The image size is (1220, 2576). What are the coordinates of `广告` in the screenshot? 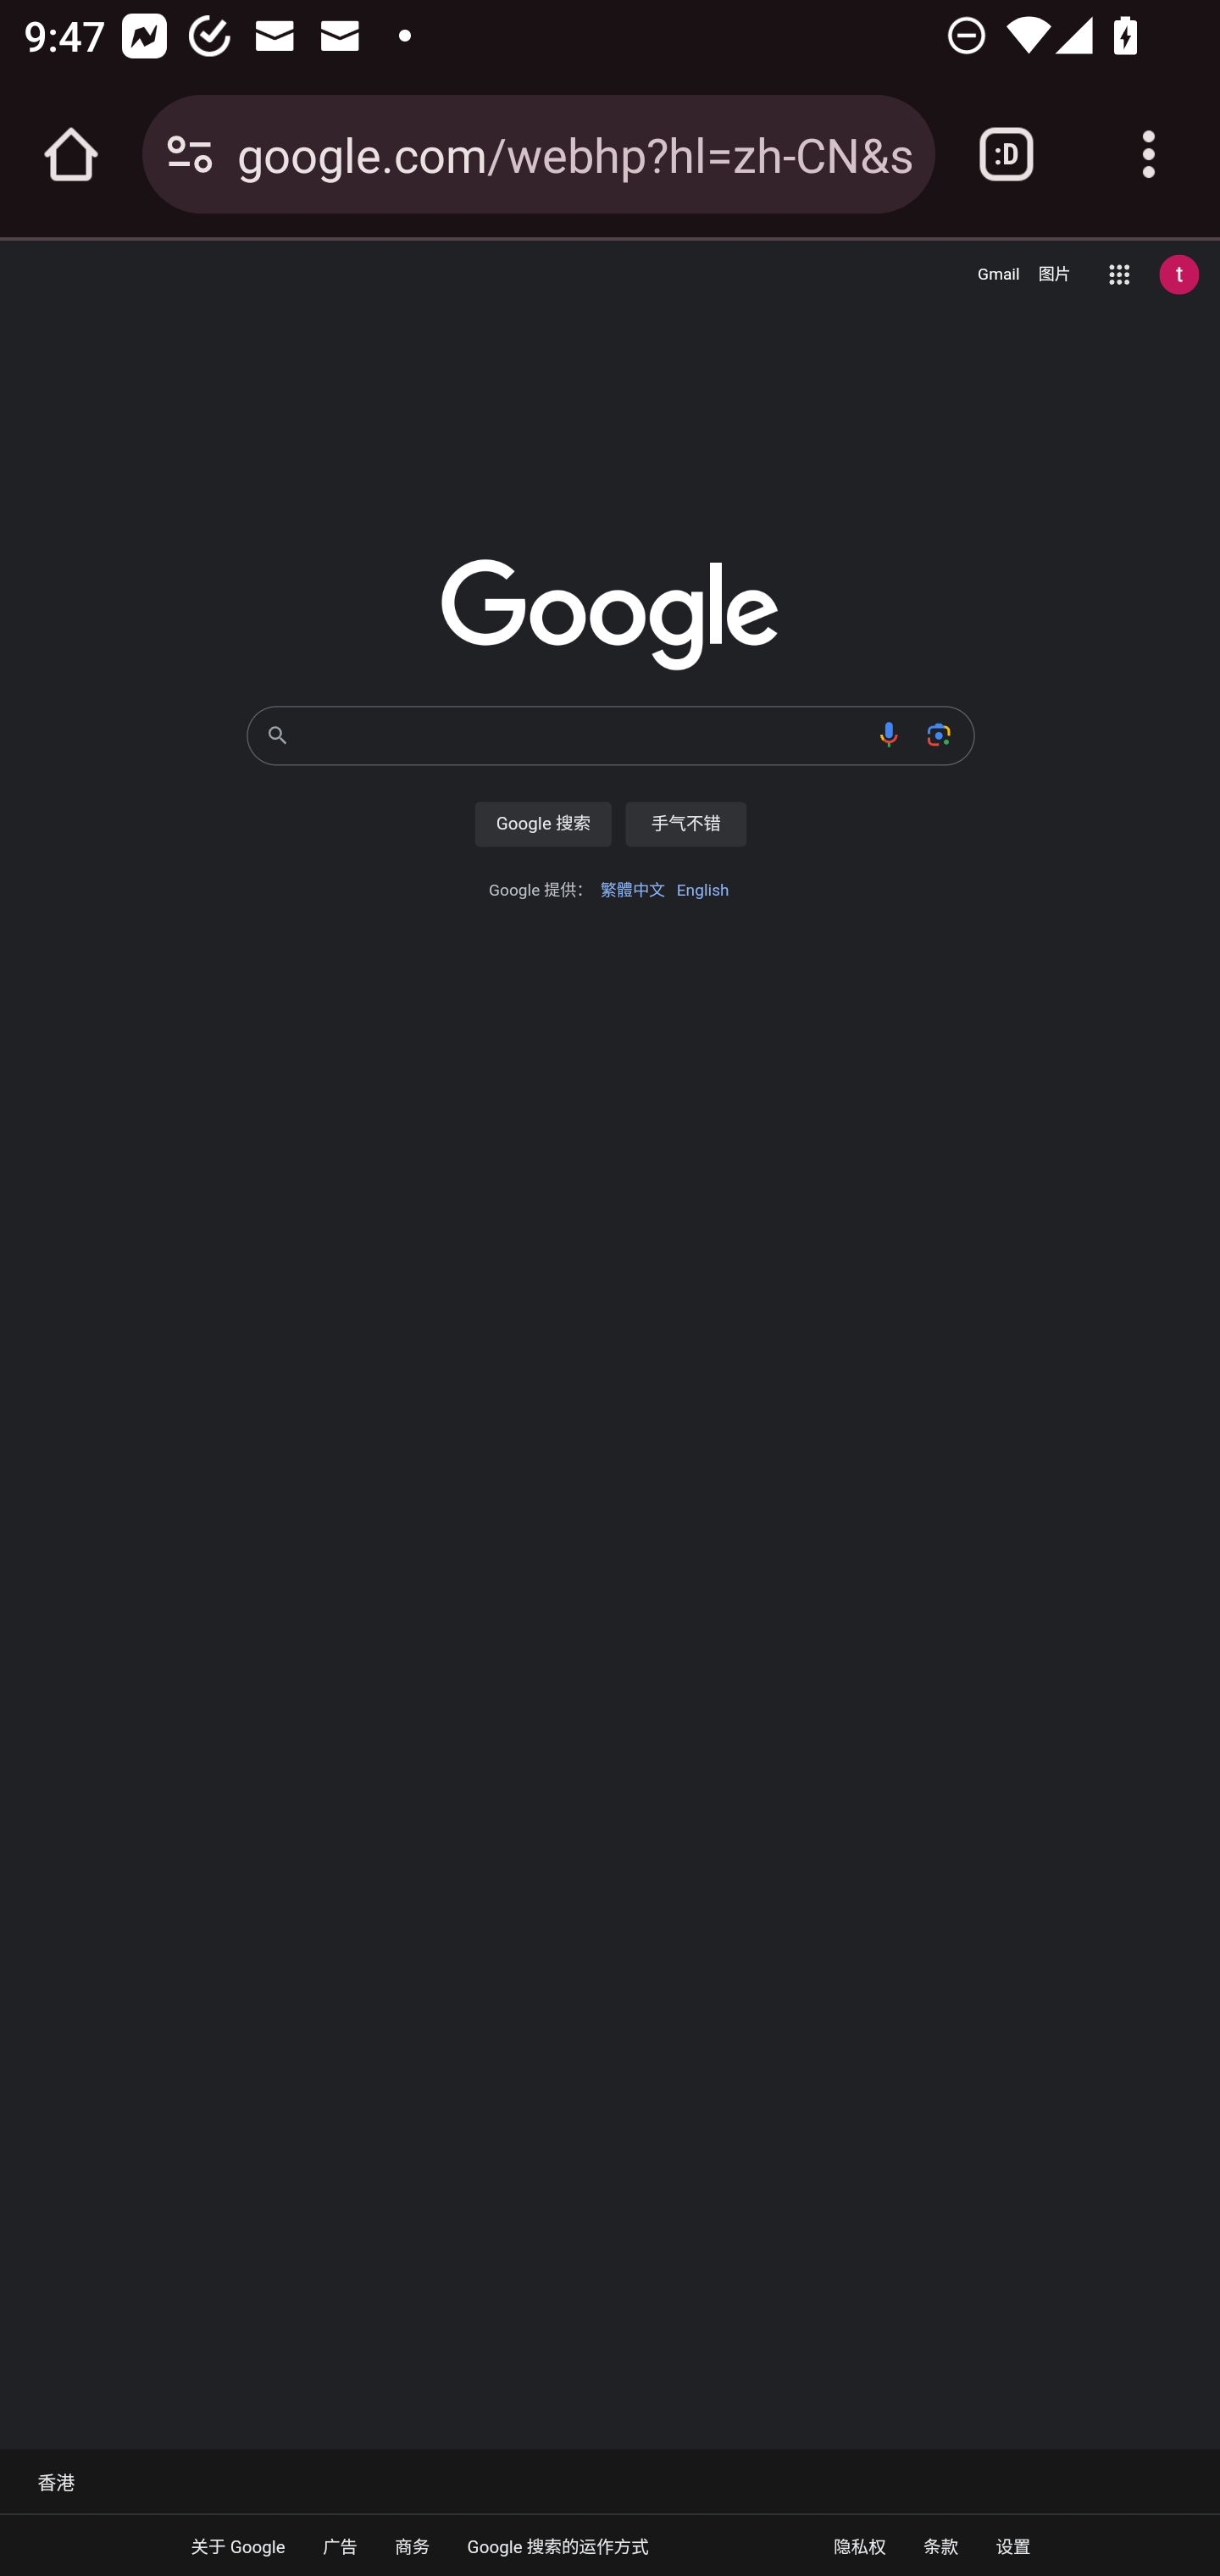 It's located at (339, 2545).